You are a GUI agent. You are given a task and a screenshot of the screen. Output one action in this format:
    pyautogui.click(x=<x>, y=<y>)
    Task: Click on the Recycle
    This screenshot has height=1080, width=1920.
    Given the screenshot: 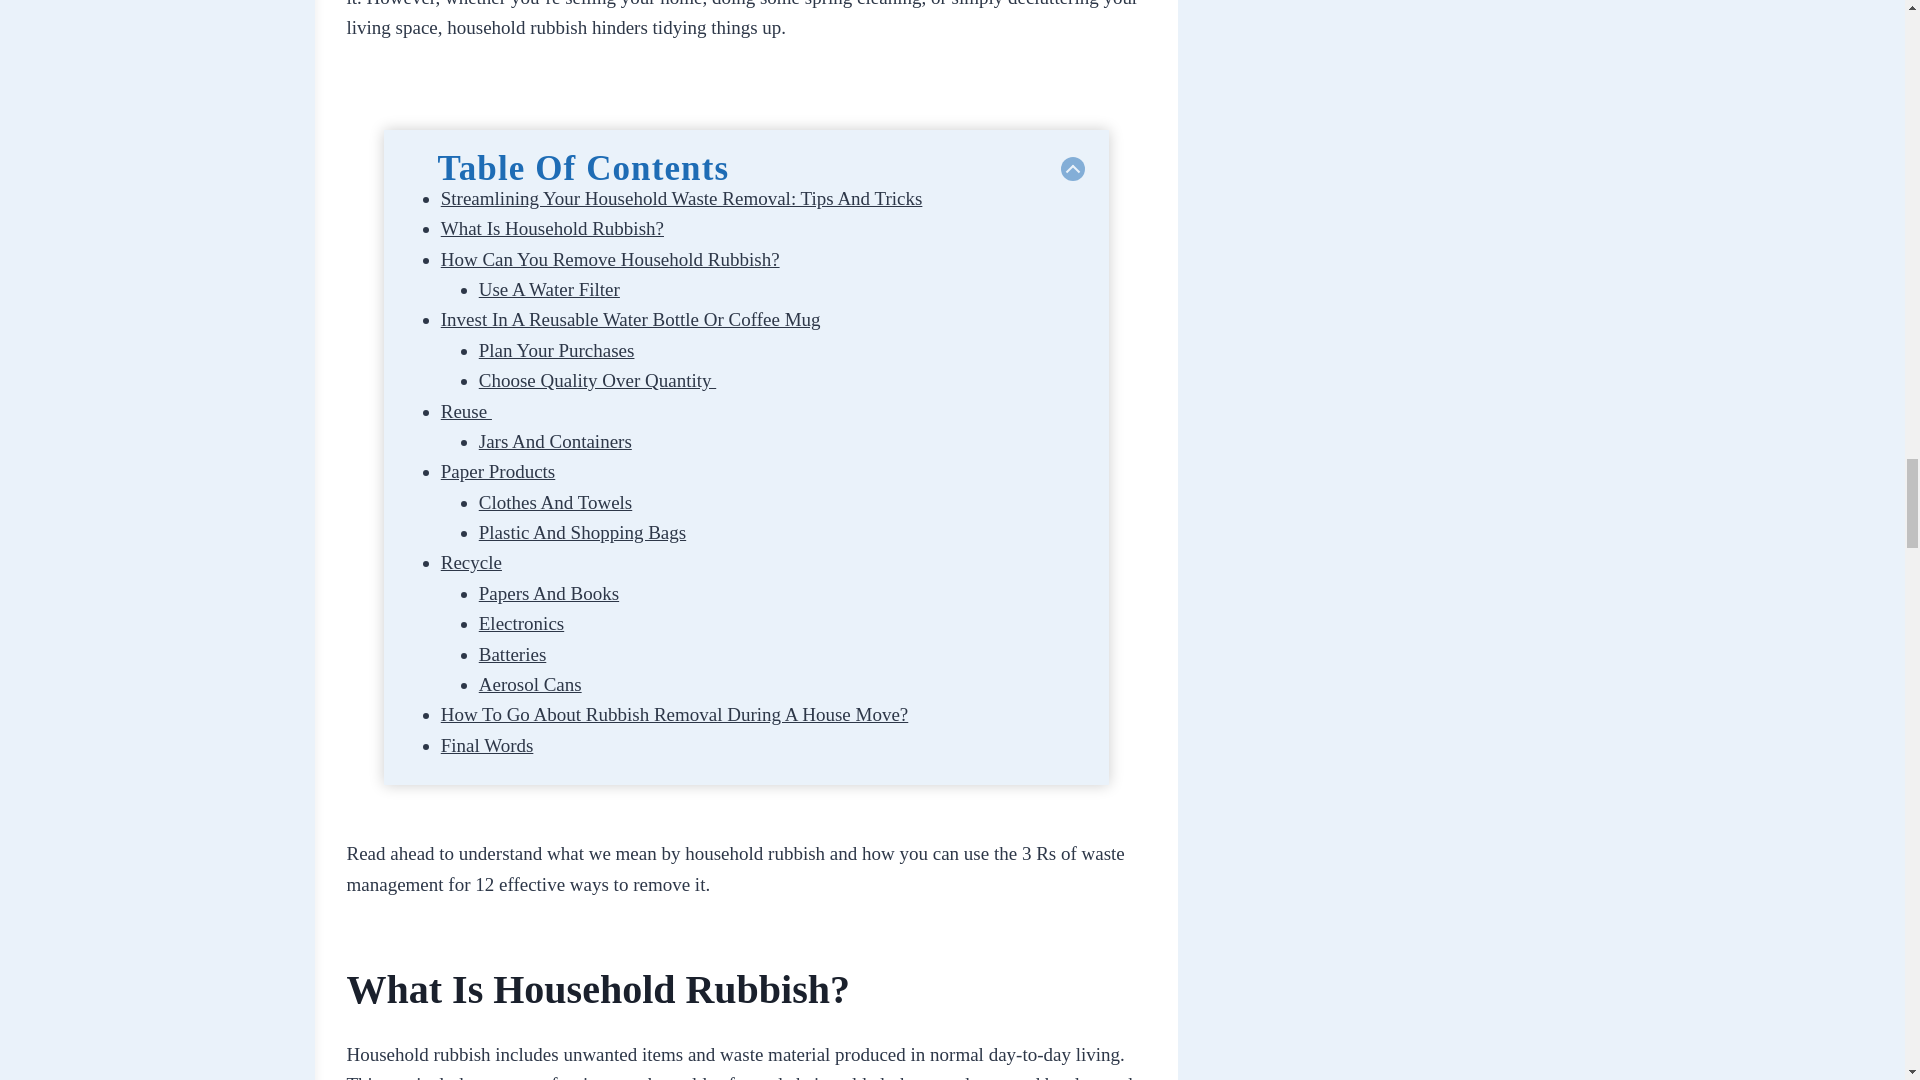 What is the action you would take?
    pyautogui.click(x=471, y=562)
    